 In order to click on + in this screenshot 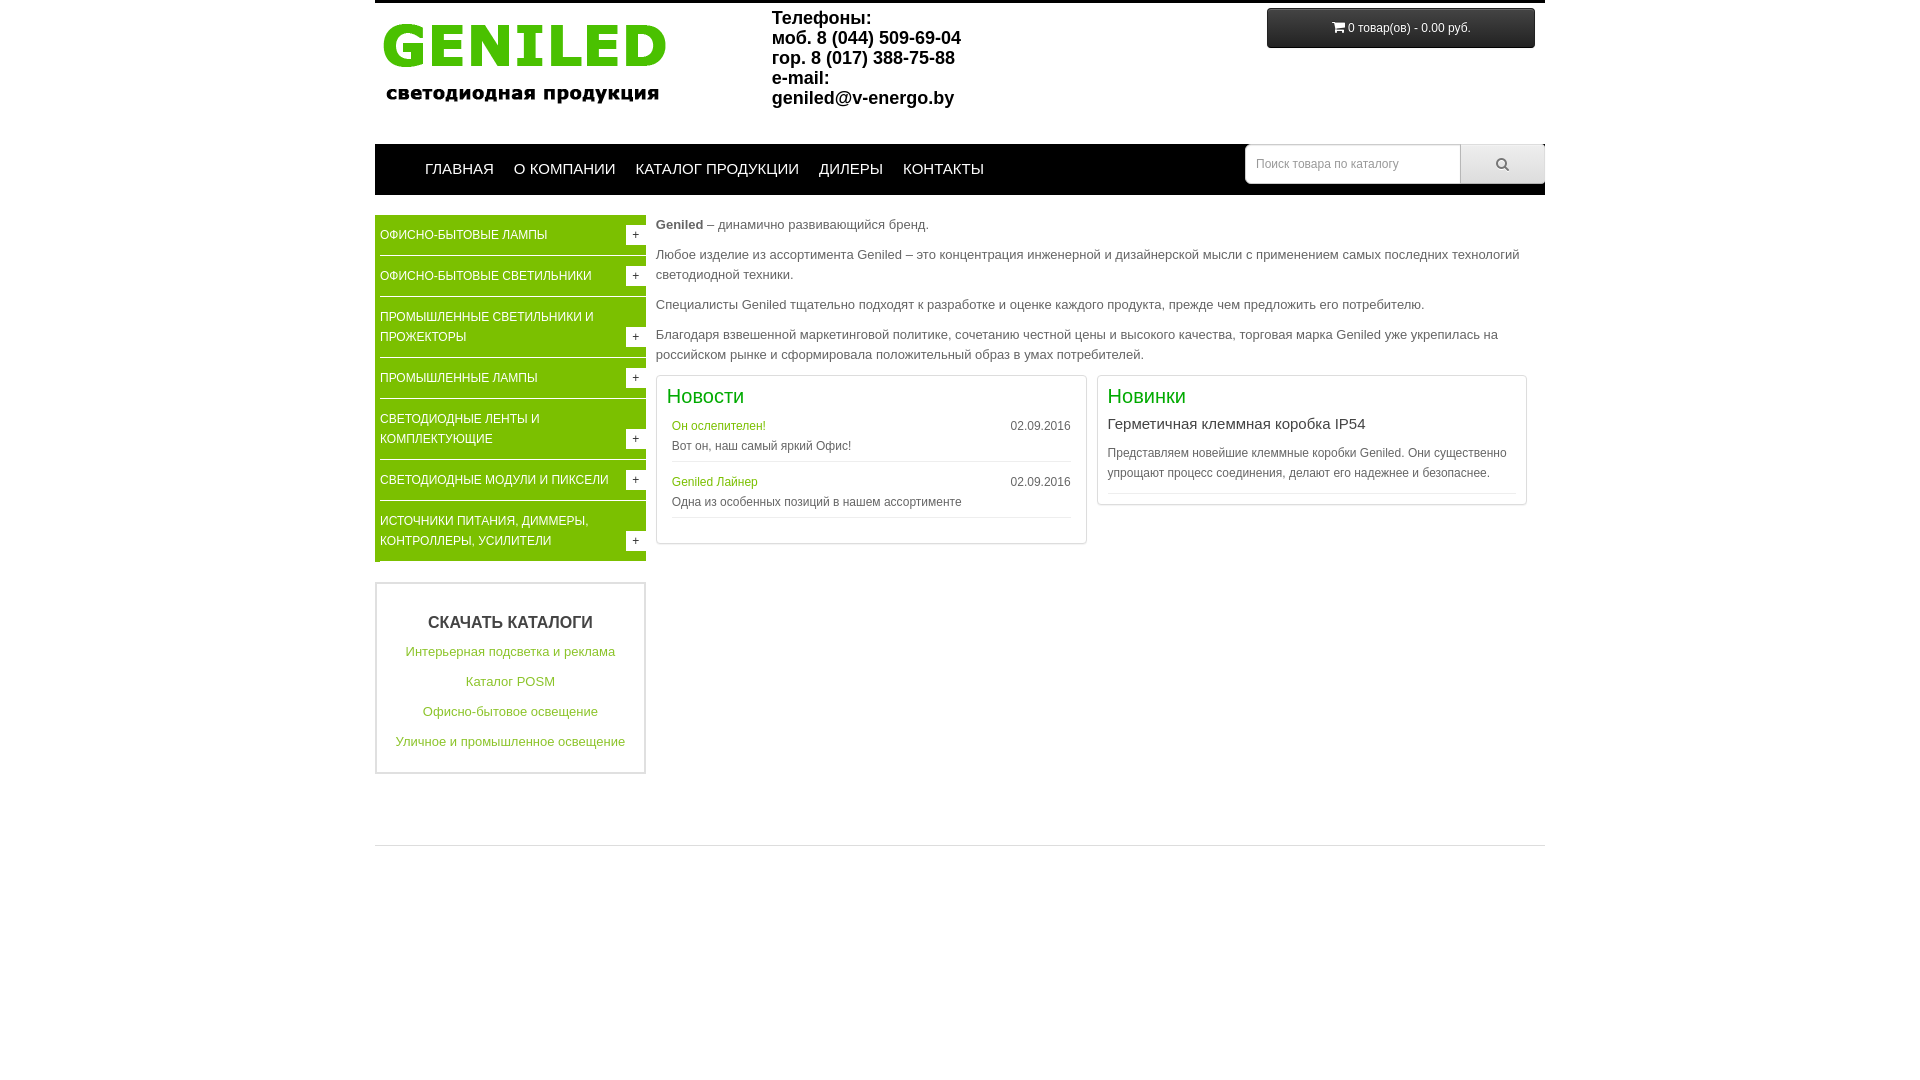, I will do `click(636, 439)`.